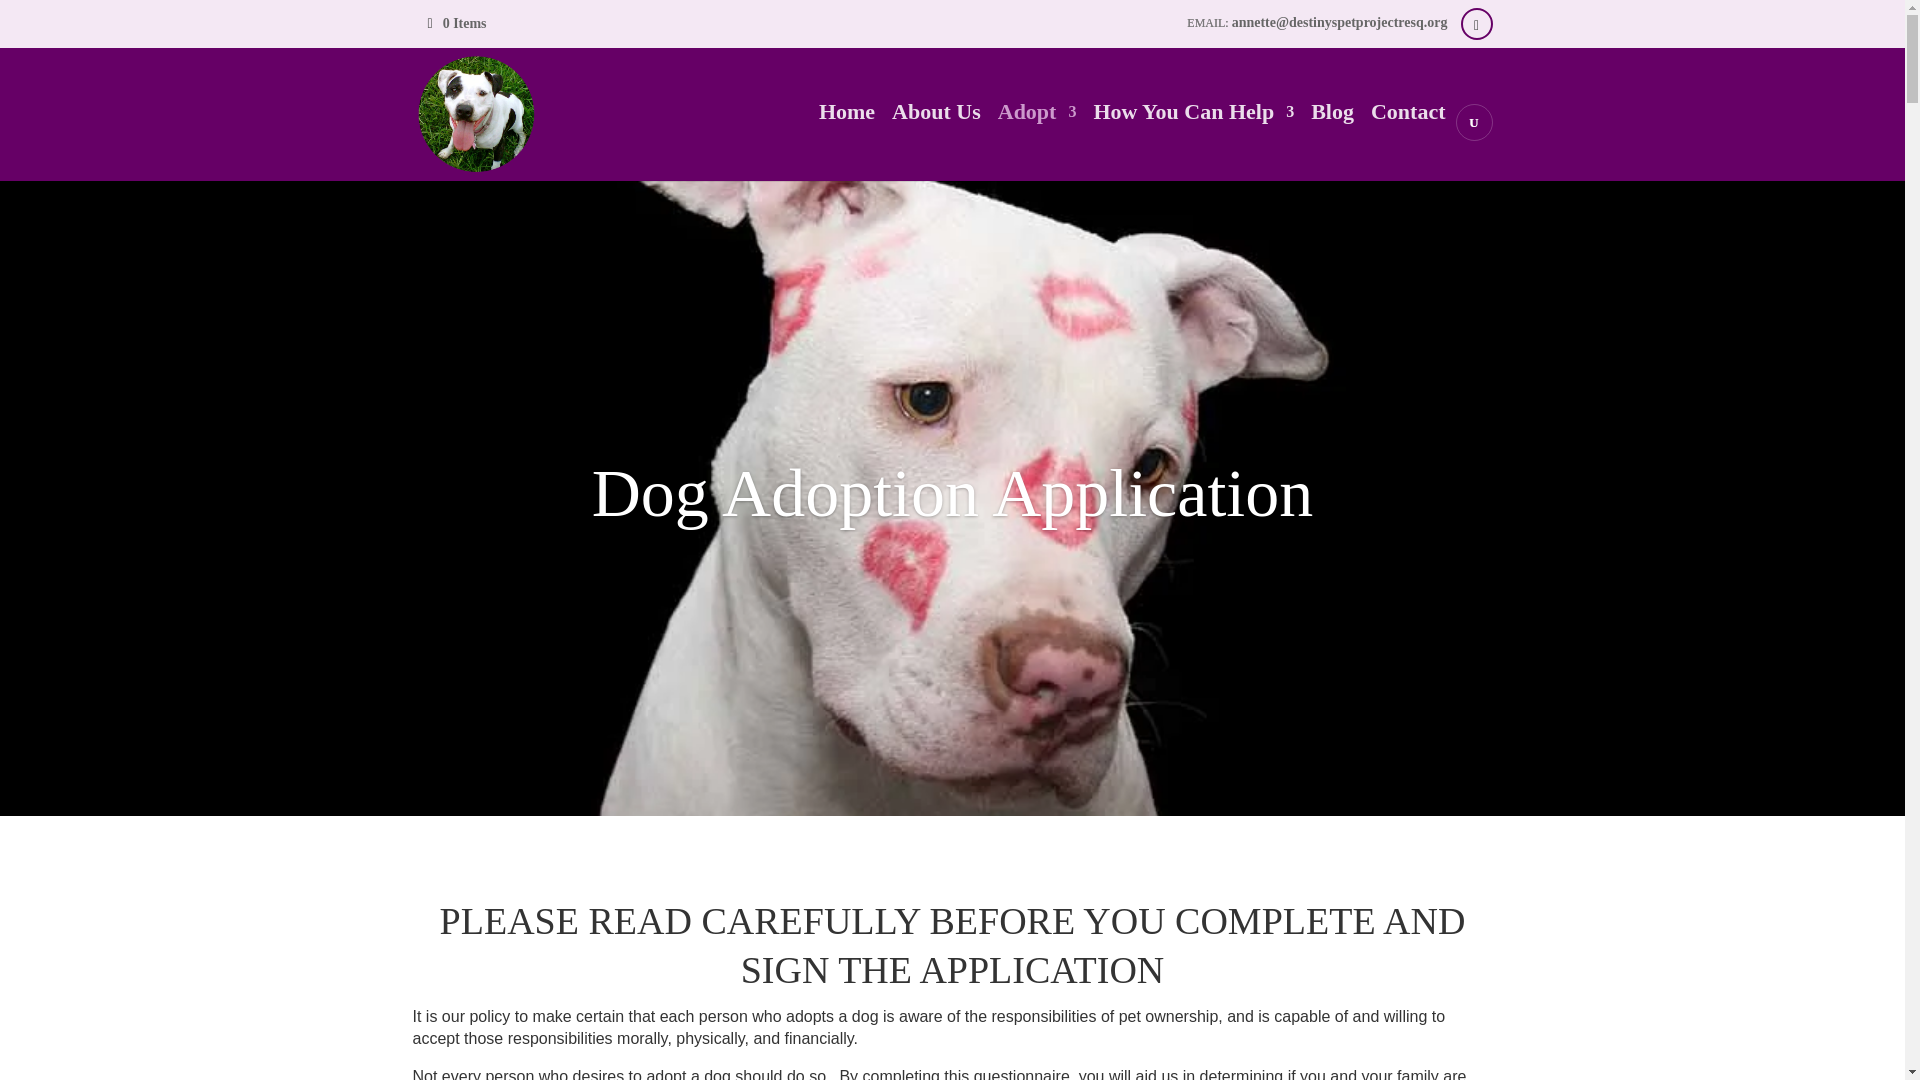 Image resolution: width=1920 pixels, height=1080 pixels. Describe the element at coordinates (458, 24) in the screenshot. I see `0 Items` at that location.